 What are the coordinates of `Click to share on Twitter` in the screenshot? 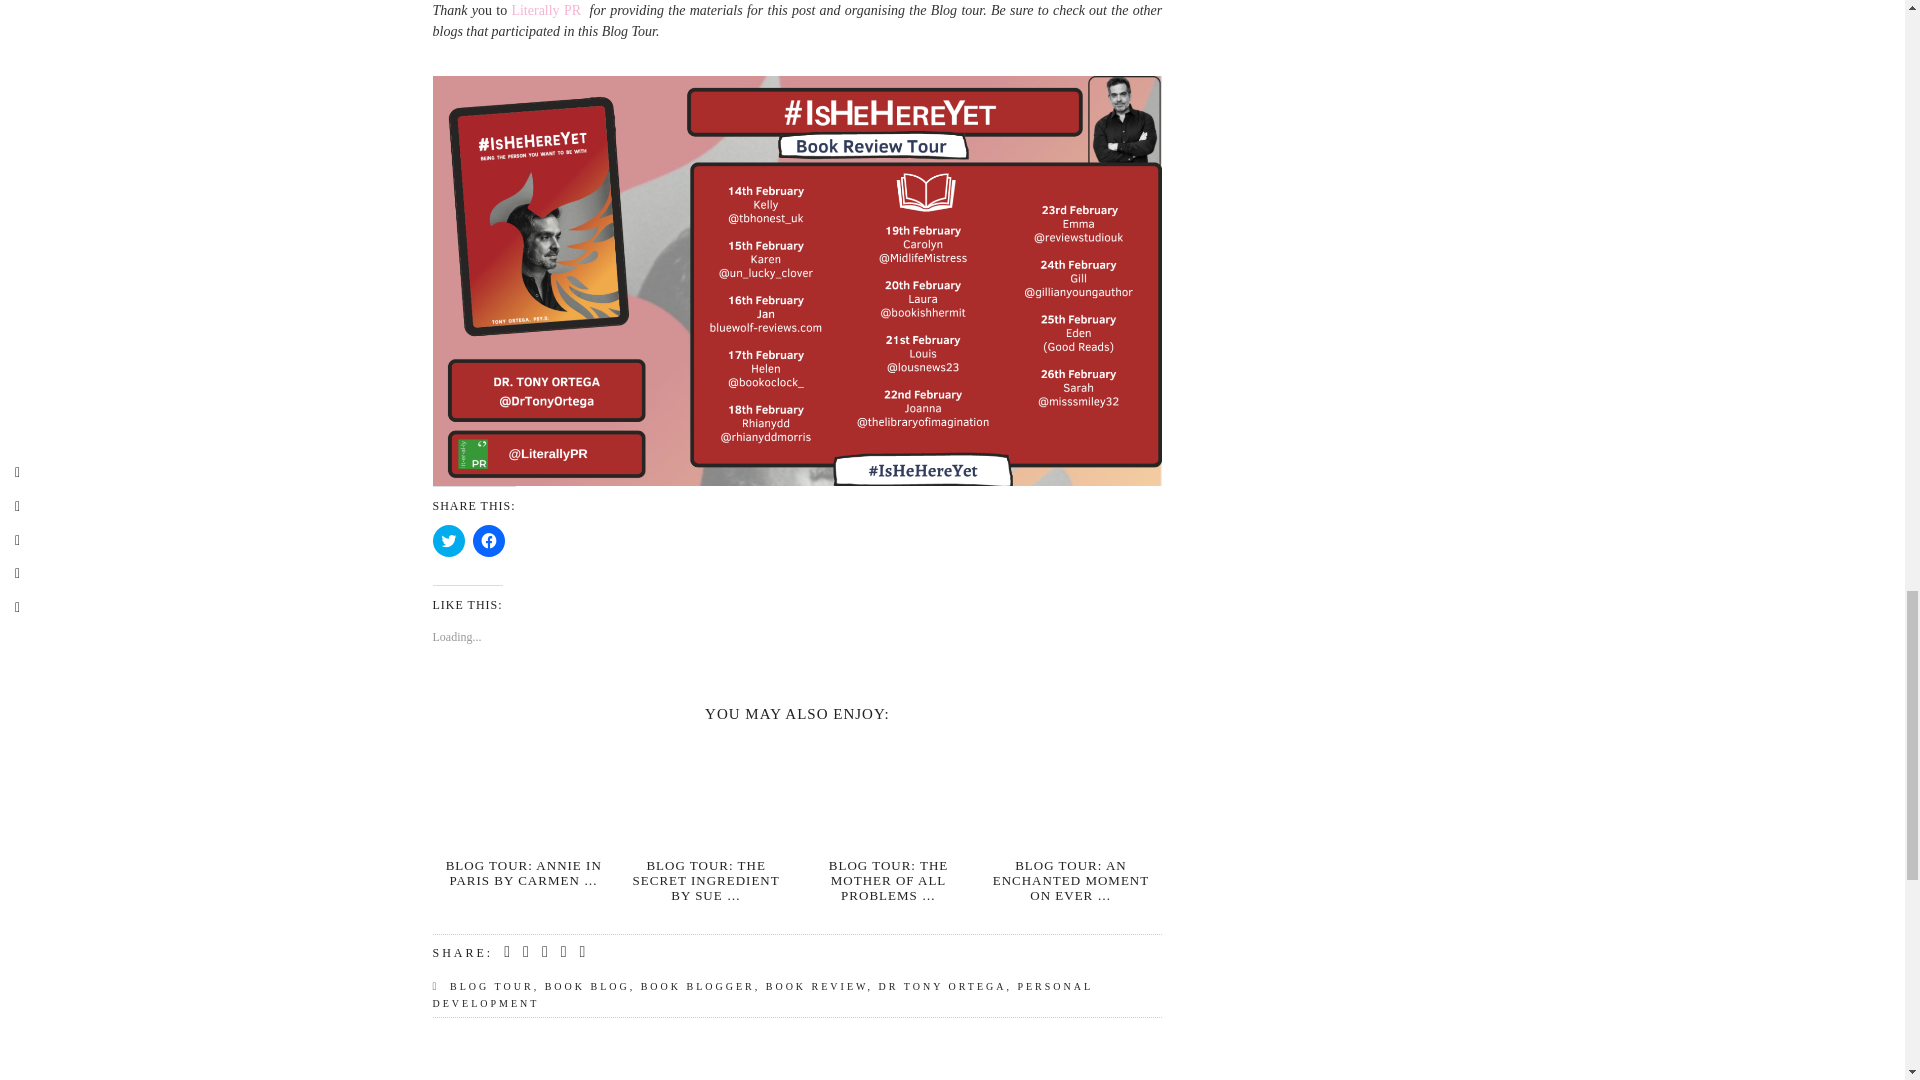 It's located at (448, 540).